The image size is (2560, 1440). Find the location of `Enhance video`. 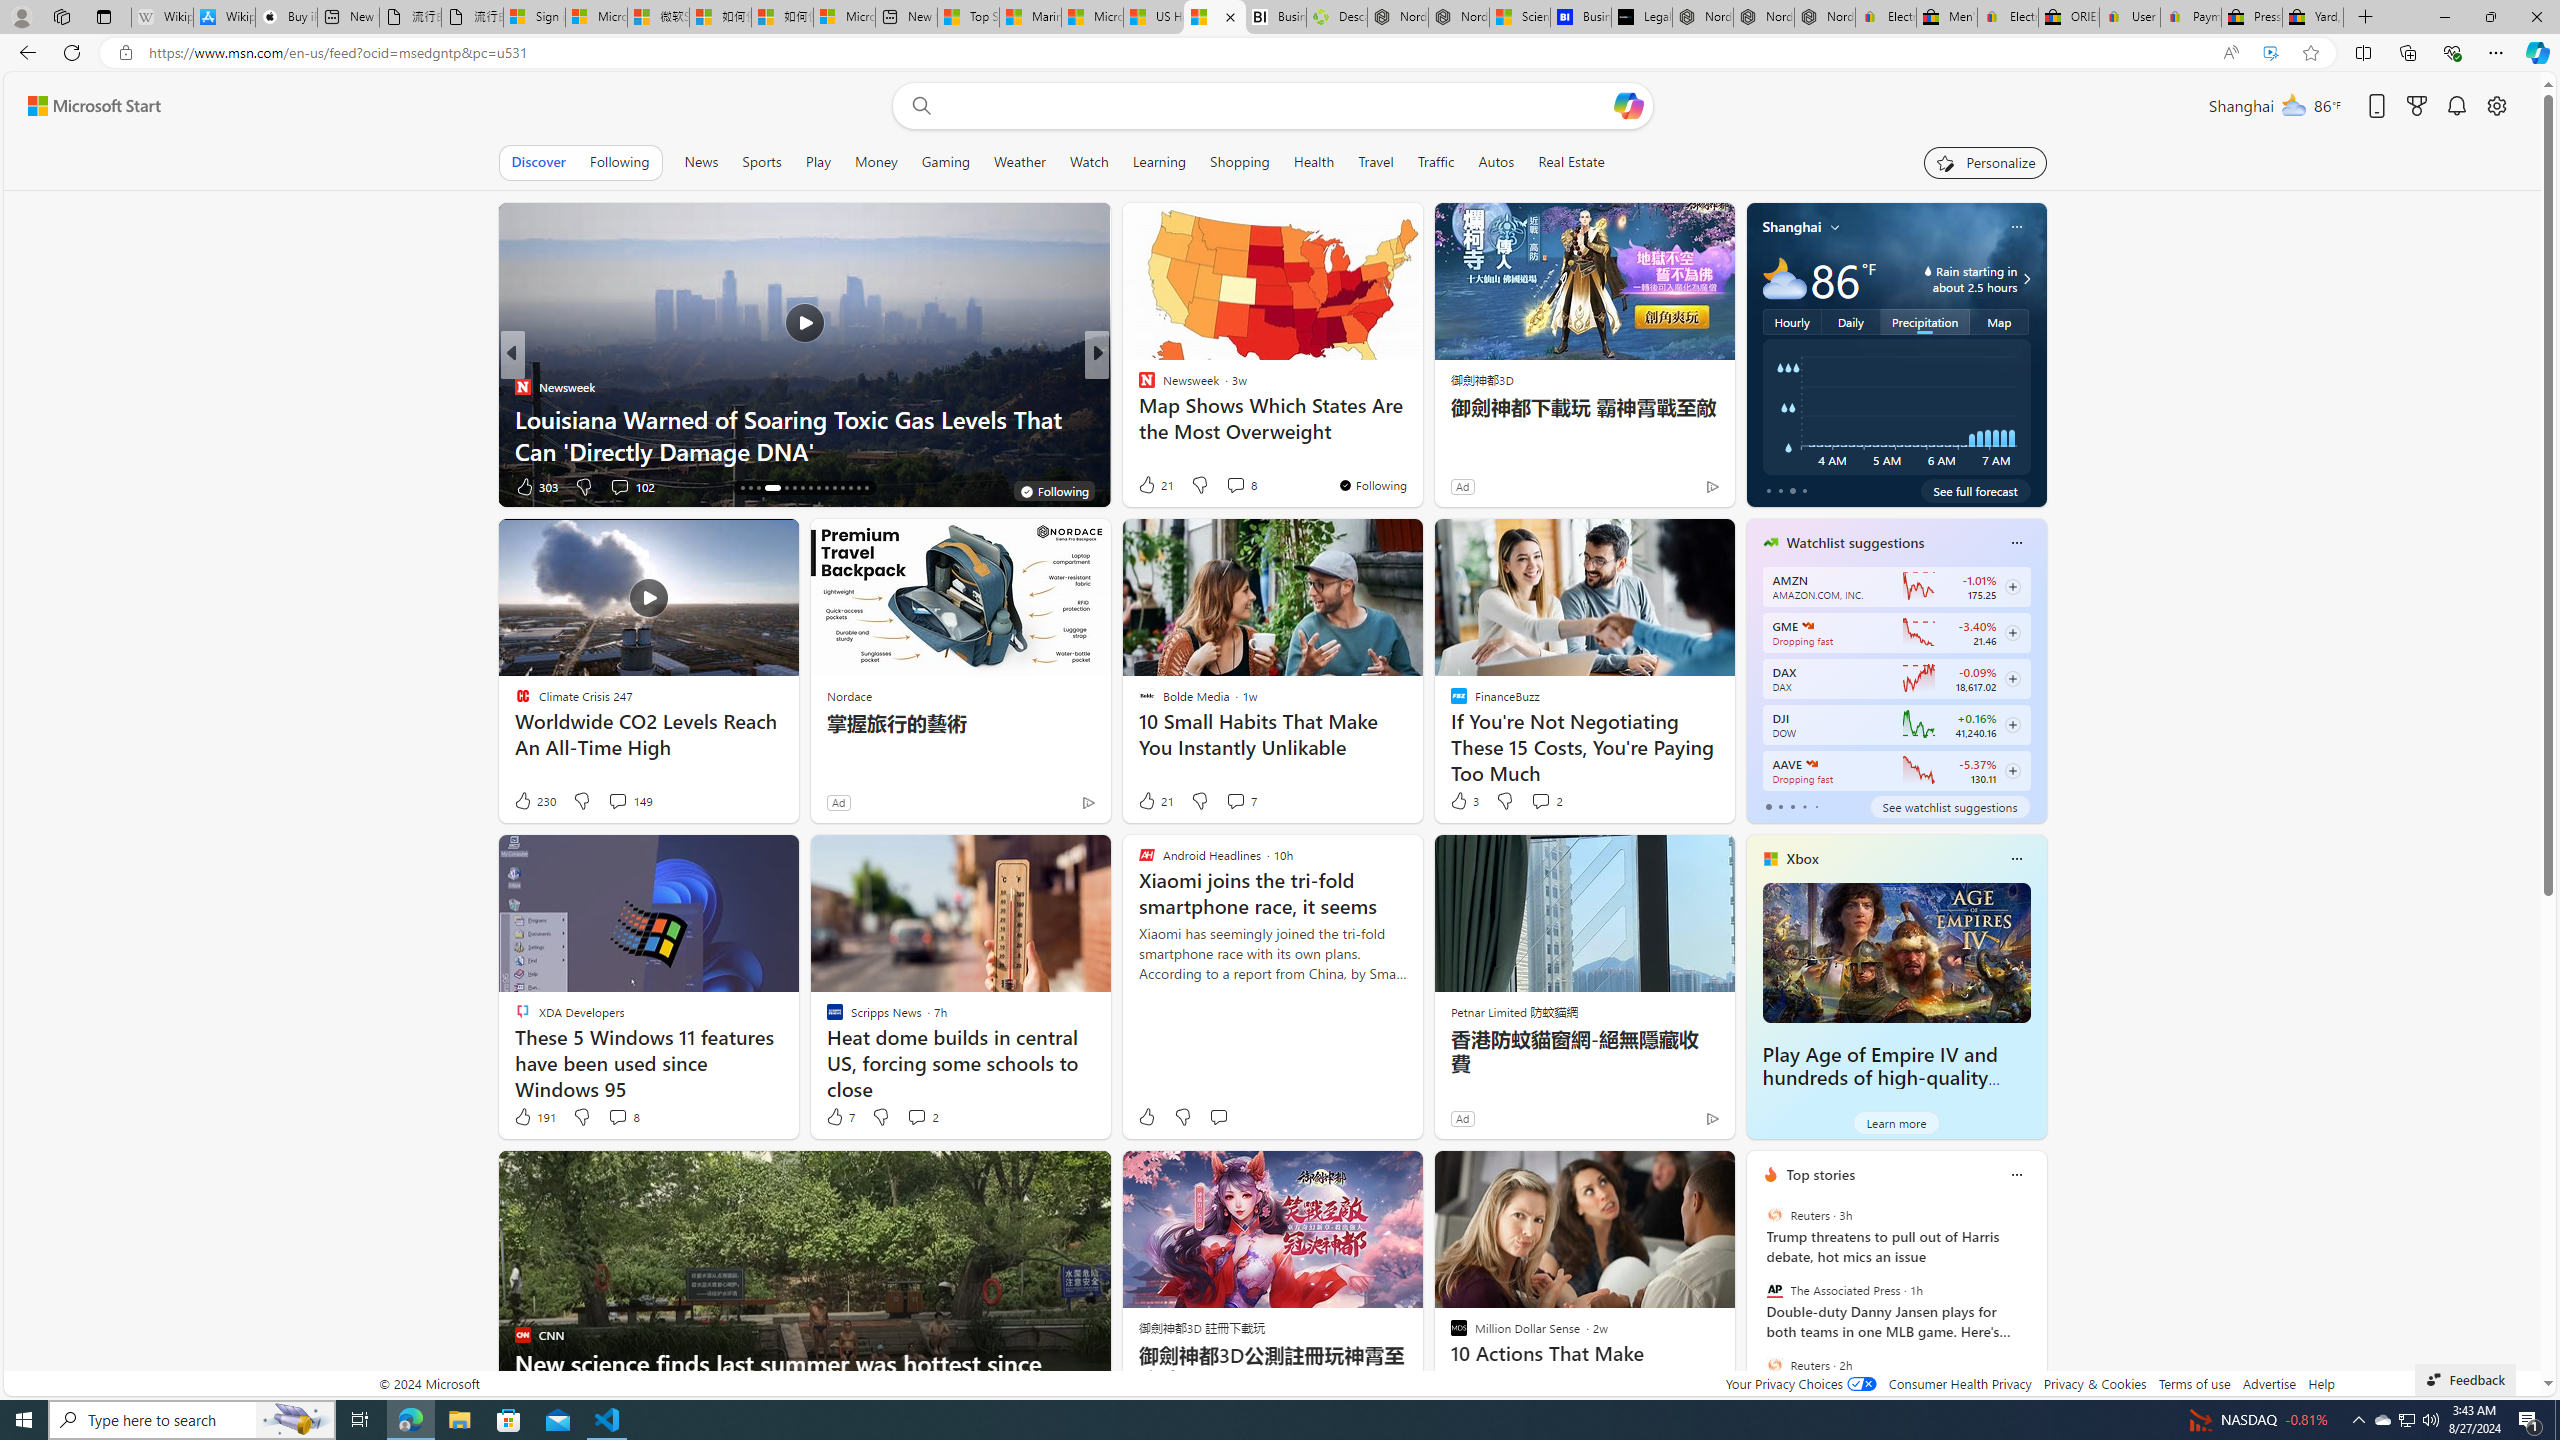

Enhance video is located at coordinates (2270, 53).